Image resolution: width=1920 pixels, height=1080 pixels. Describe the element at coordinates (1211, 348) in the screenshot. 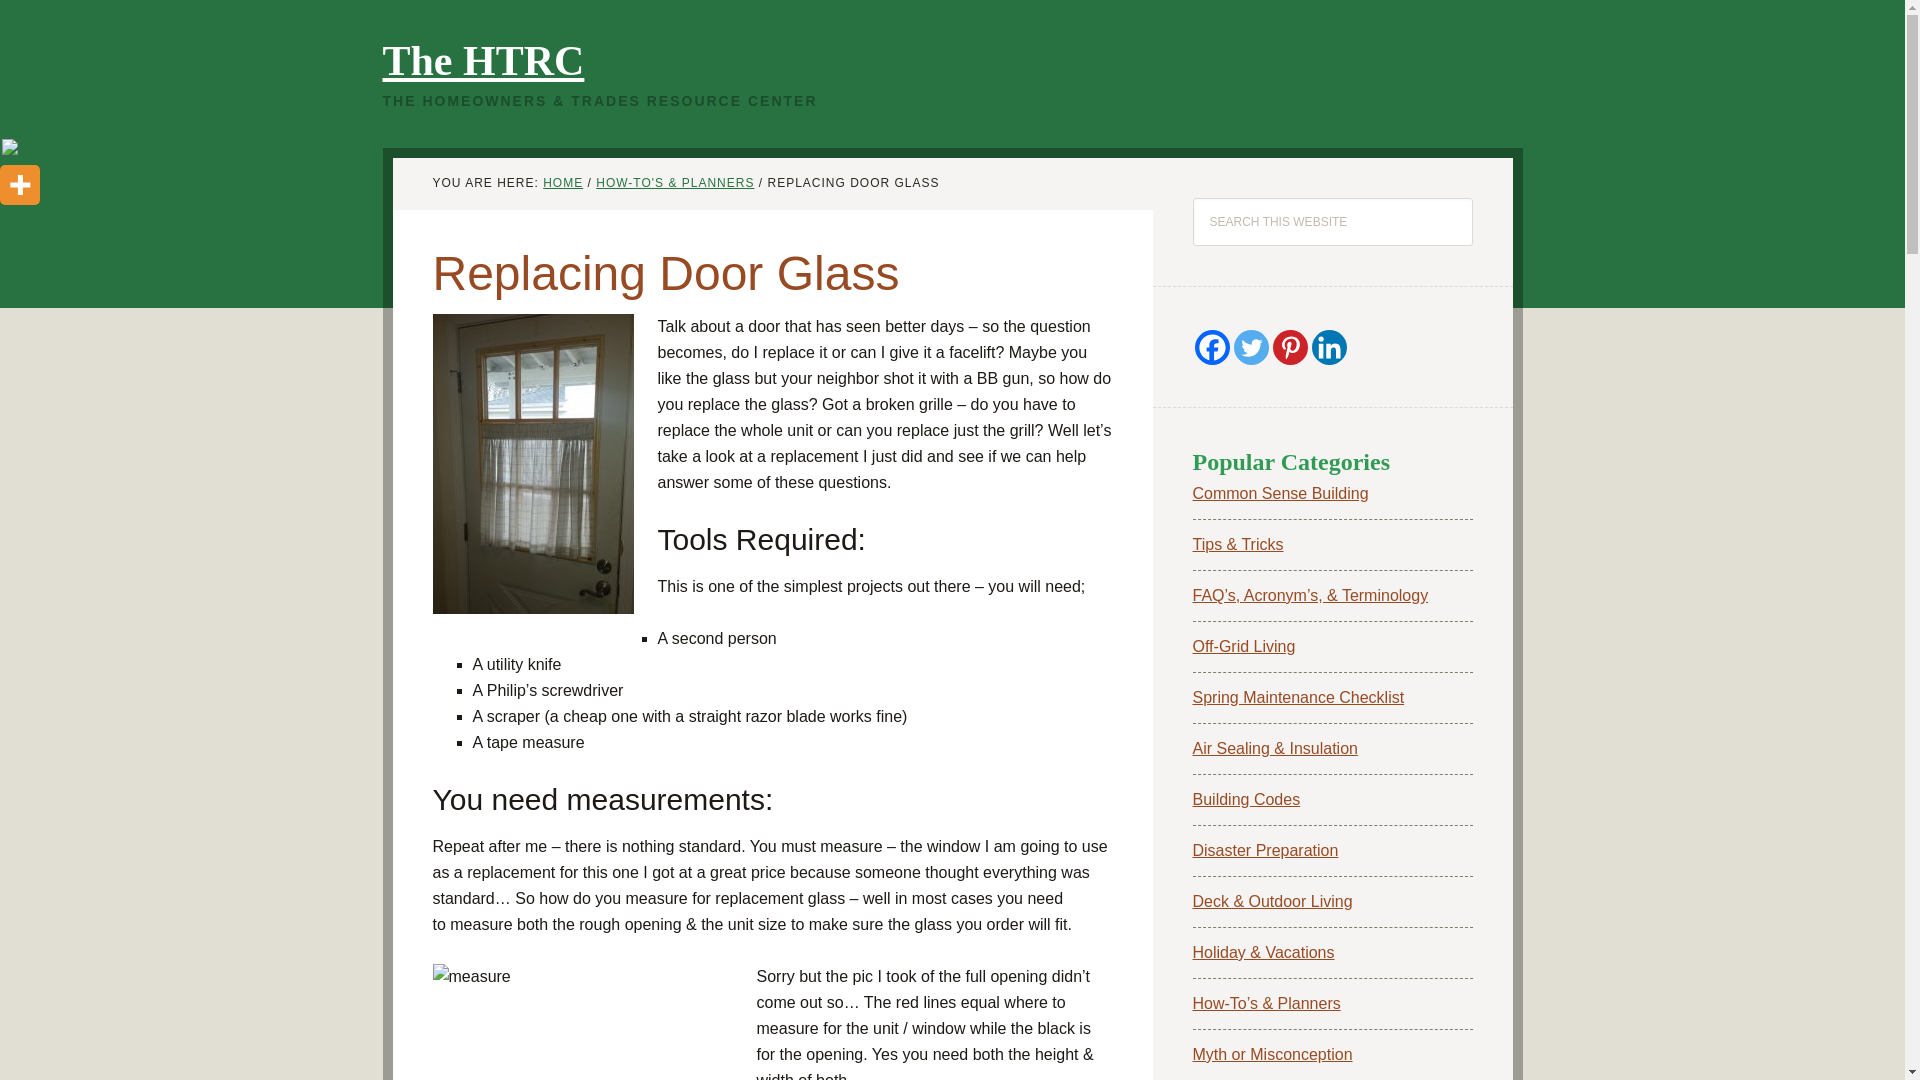

I see `Facebook` at that location.